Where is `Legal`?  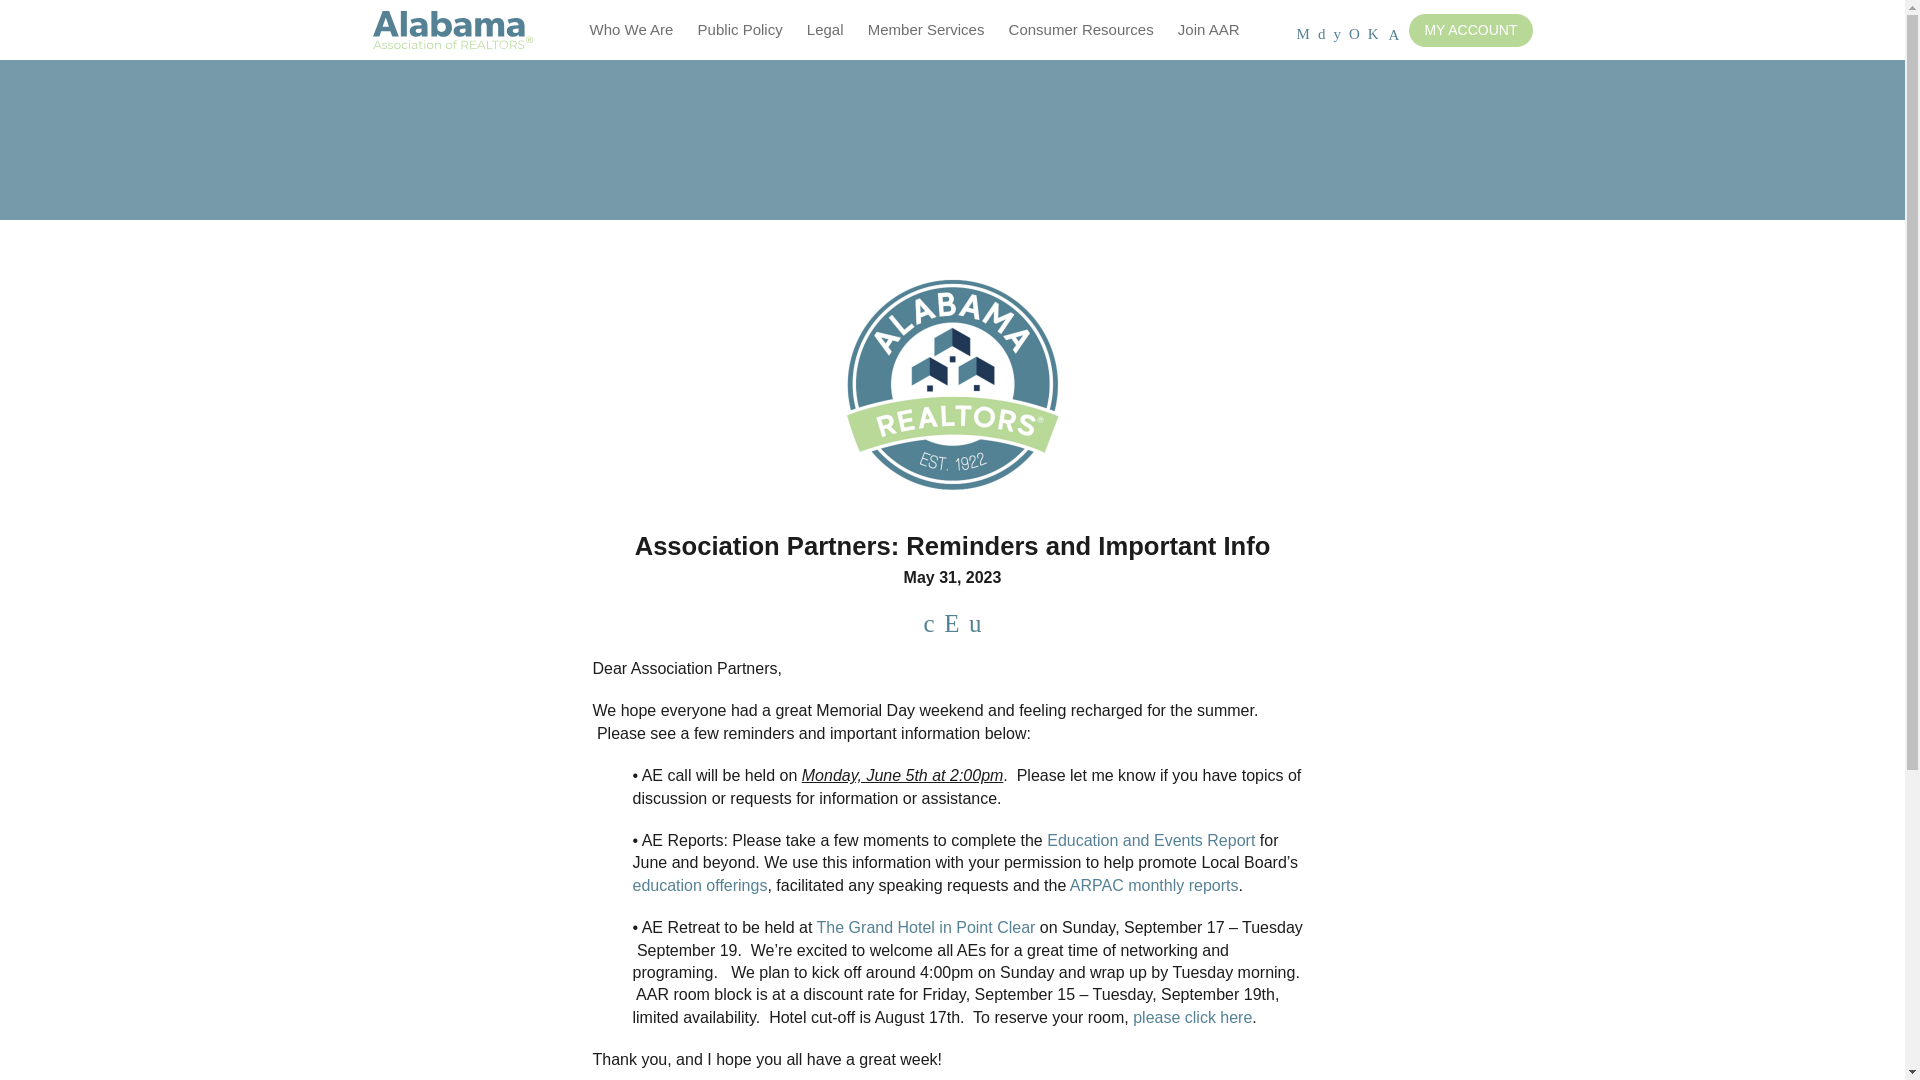 Legal is located at coordinates (825, 30).